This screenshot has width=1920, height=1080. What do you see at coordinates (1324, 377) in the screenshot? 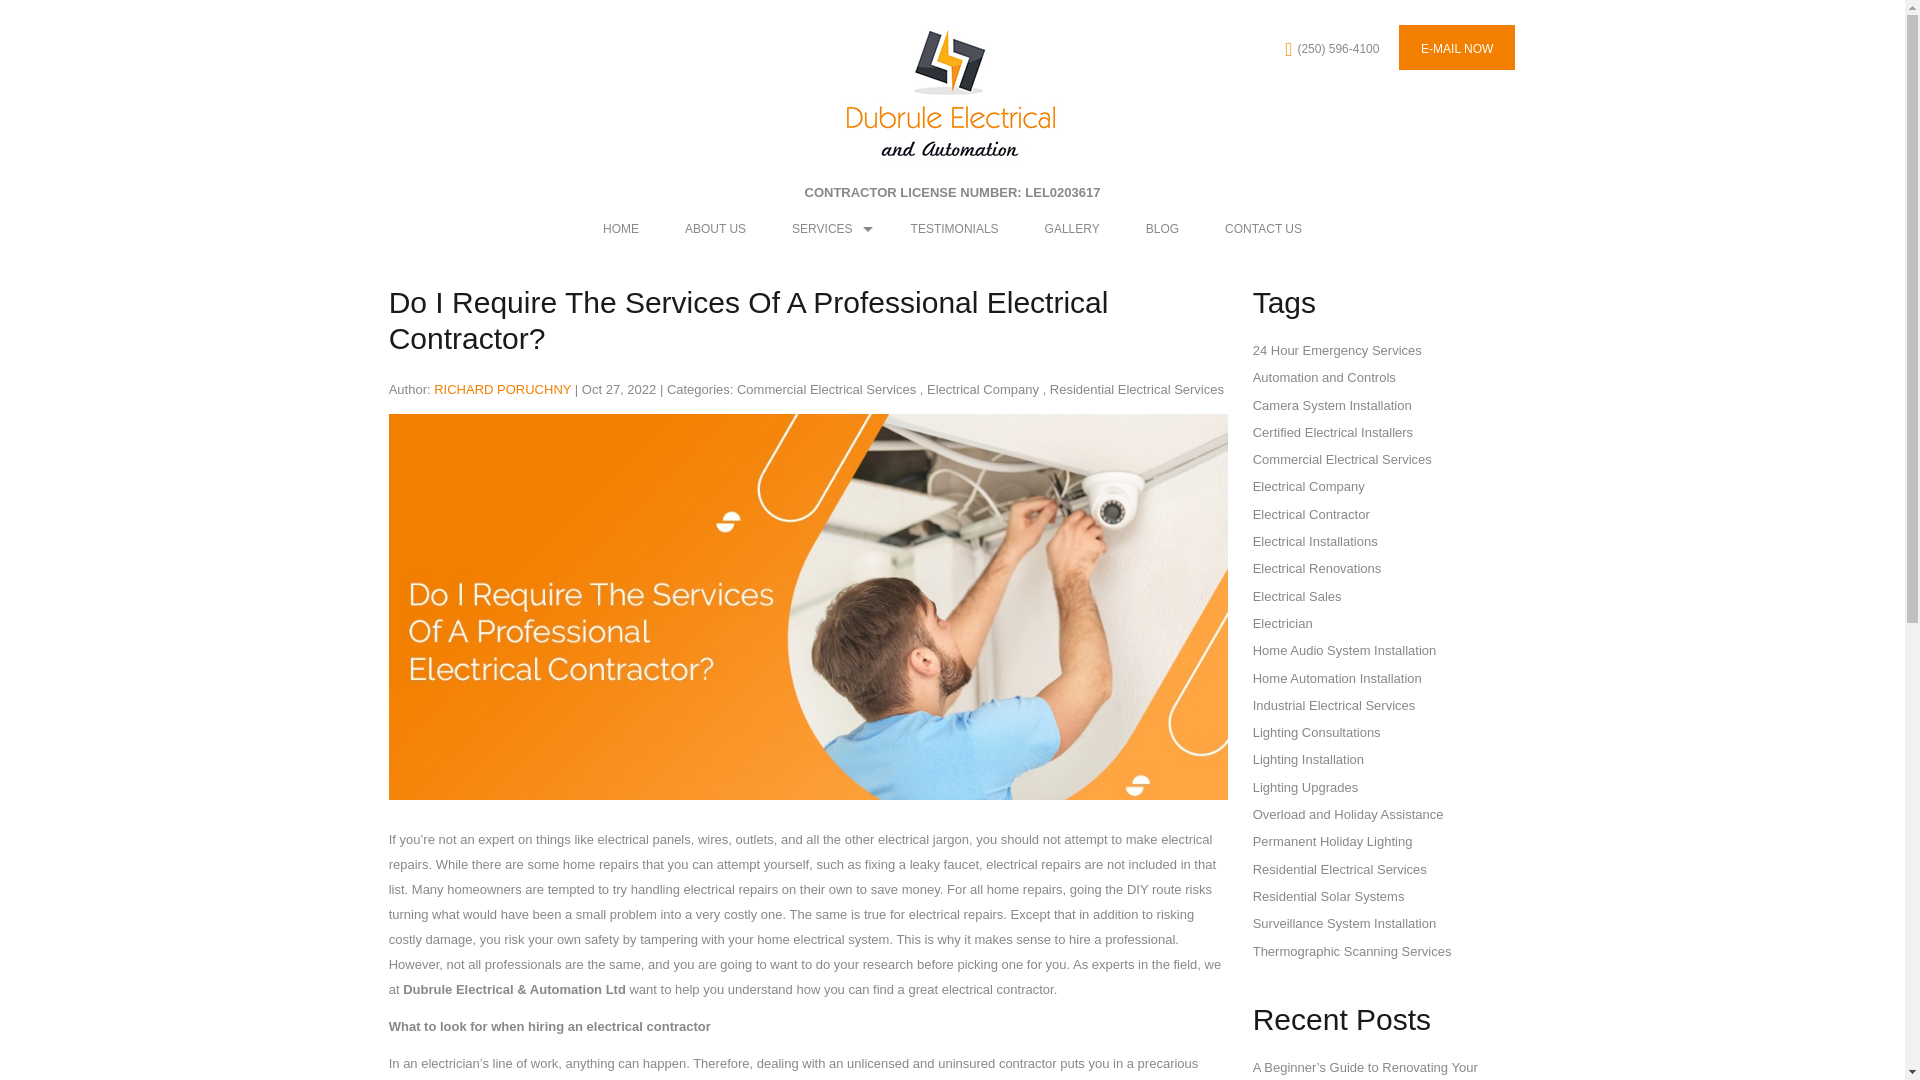
I see `Automation and Controls` at bounding box center [1324, 377].